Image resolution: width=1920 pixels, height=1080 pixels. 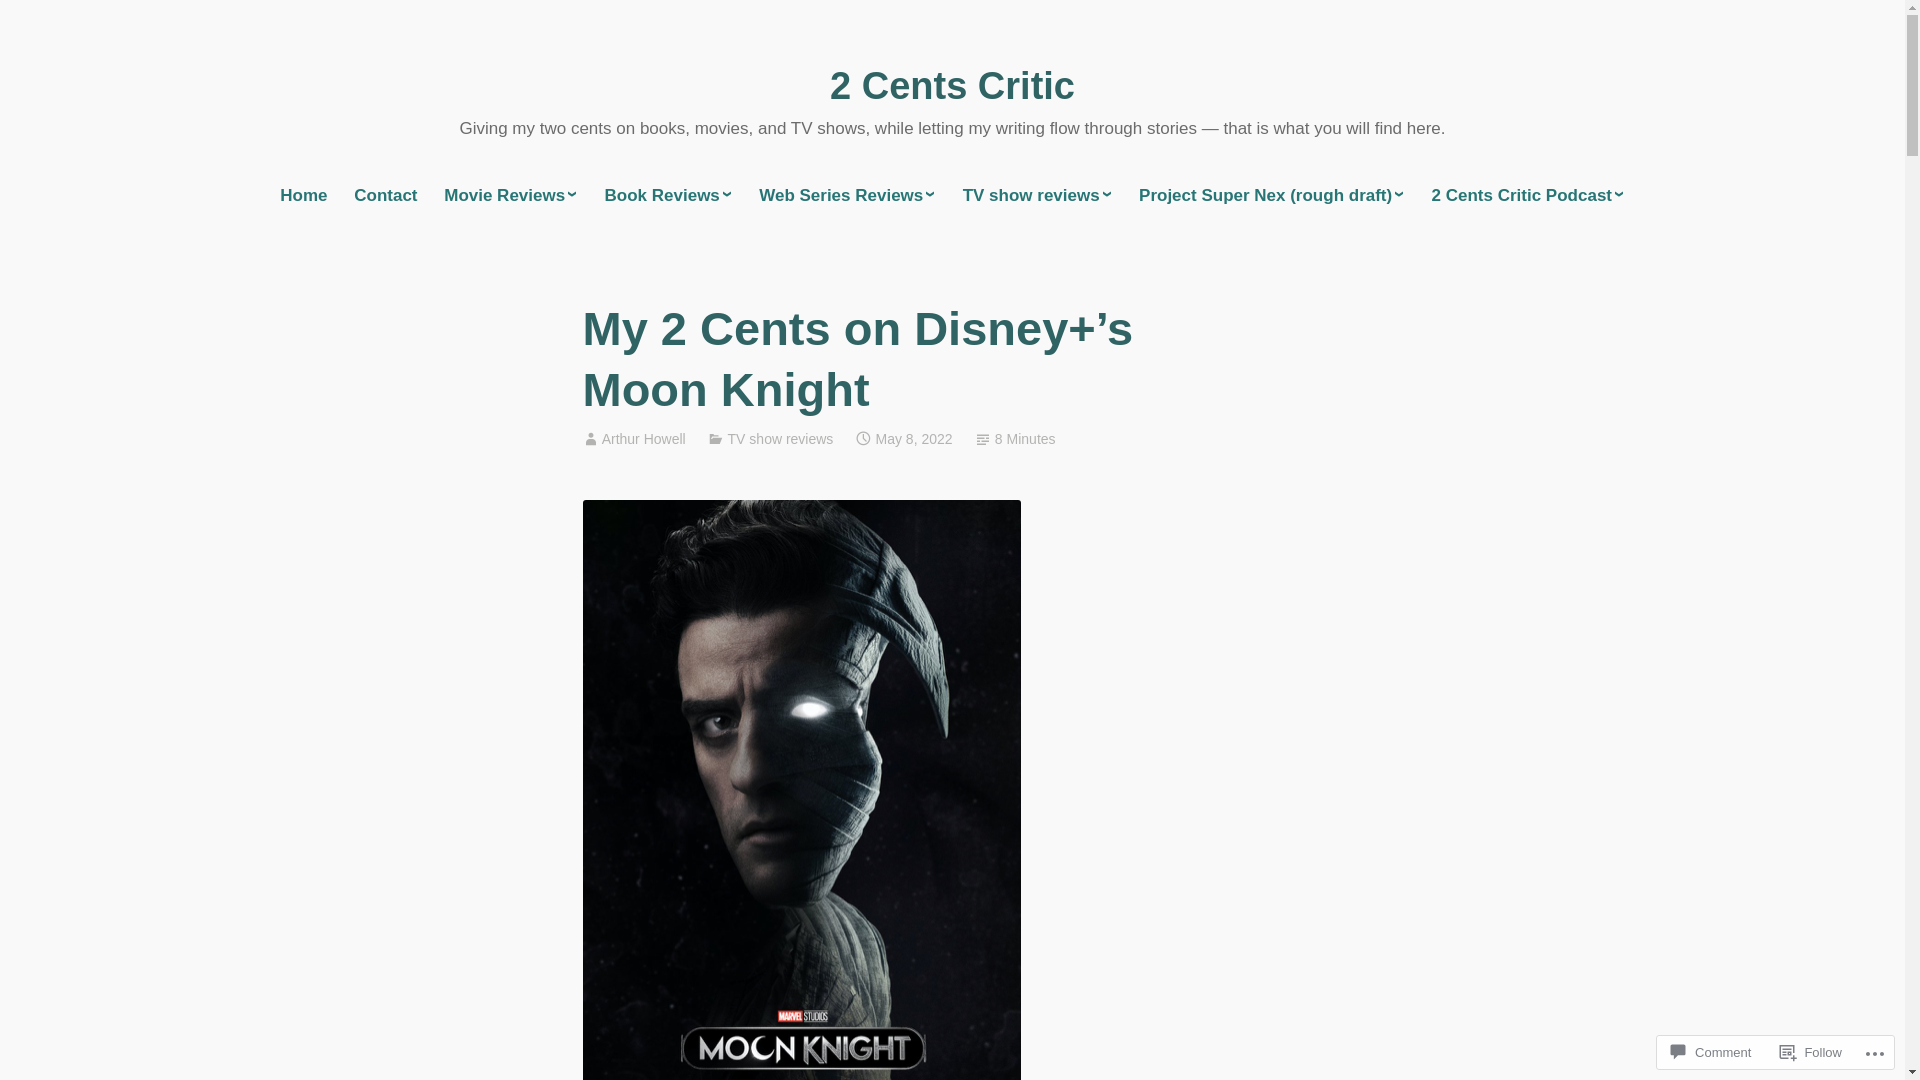 What do you see at coordinates (644, 438) in the screenshot?
I see `Arthur Howell` at bounding box center [644, 438].